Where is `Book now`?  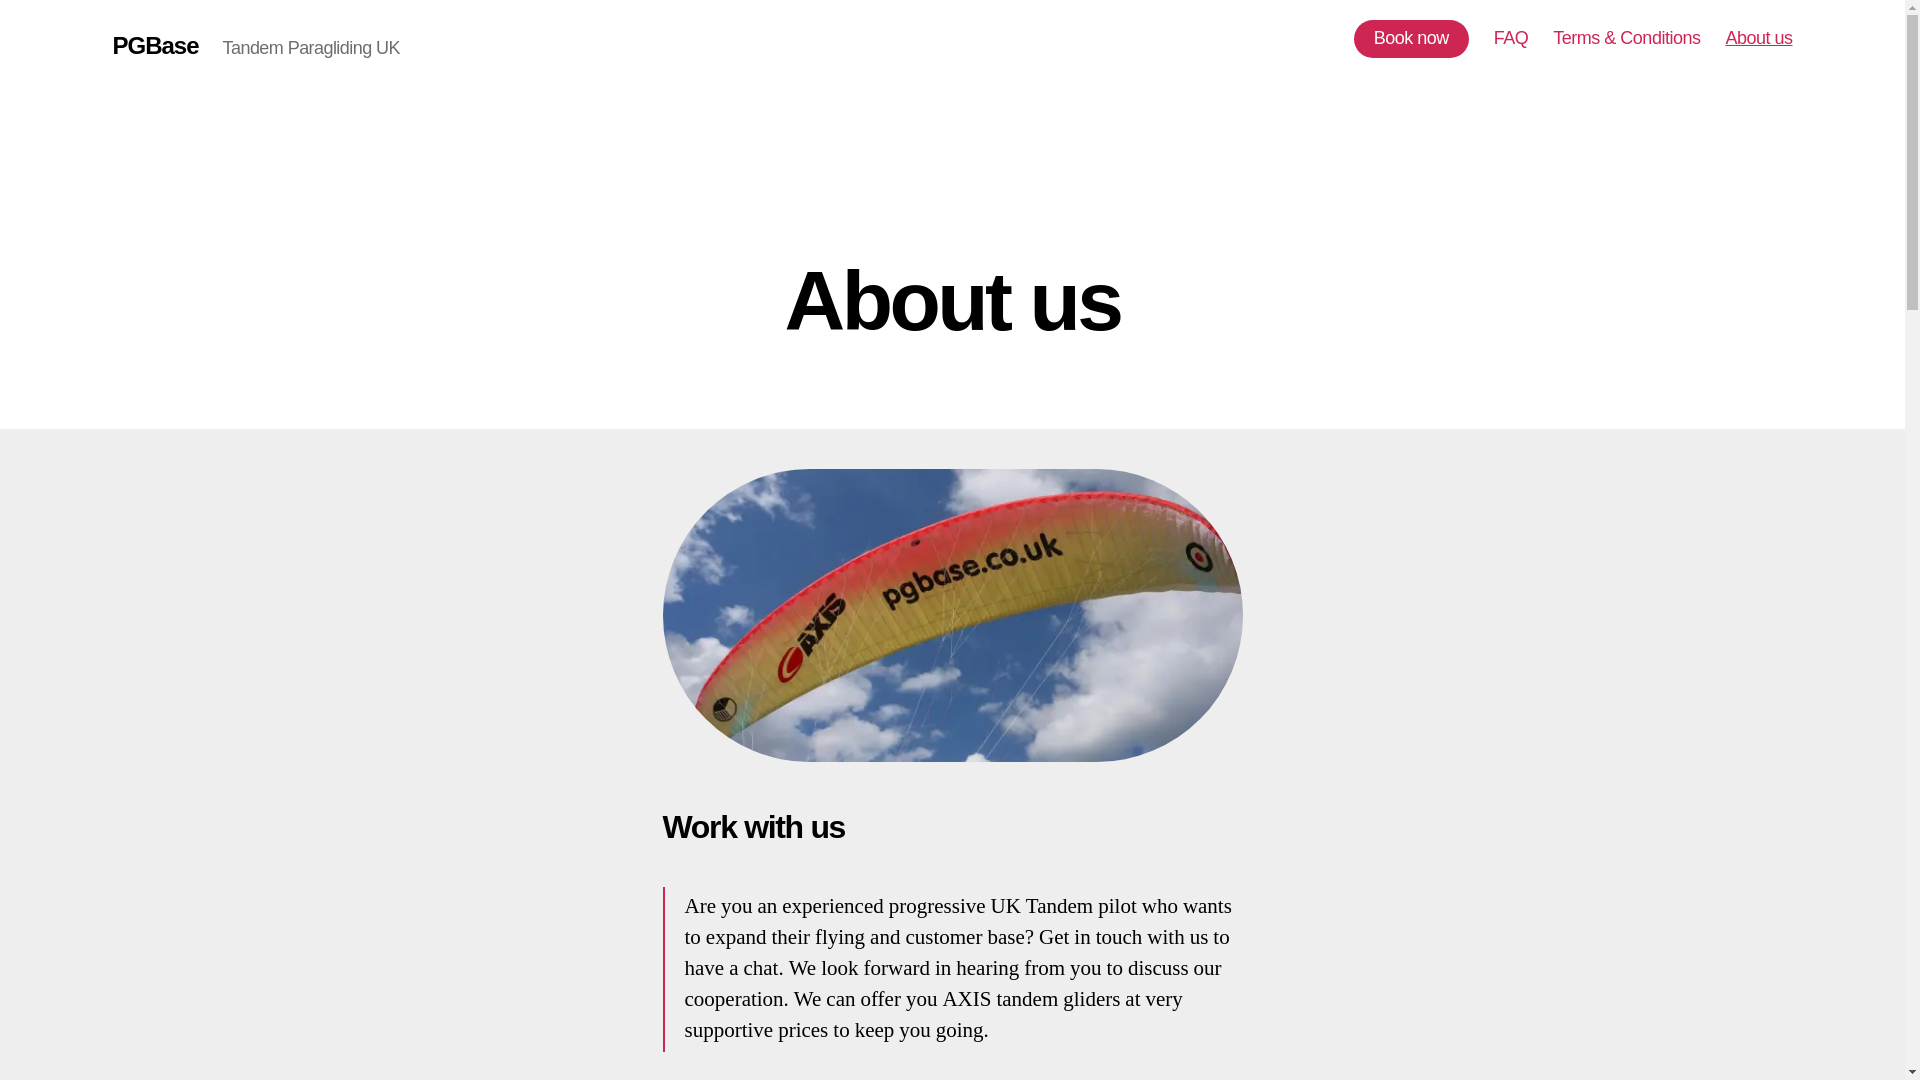 Book now is located at coordinates (1410, 39).